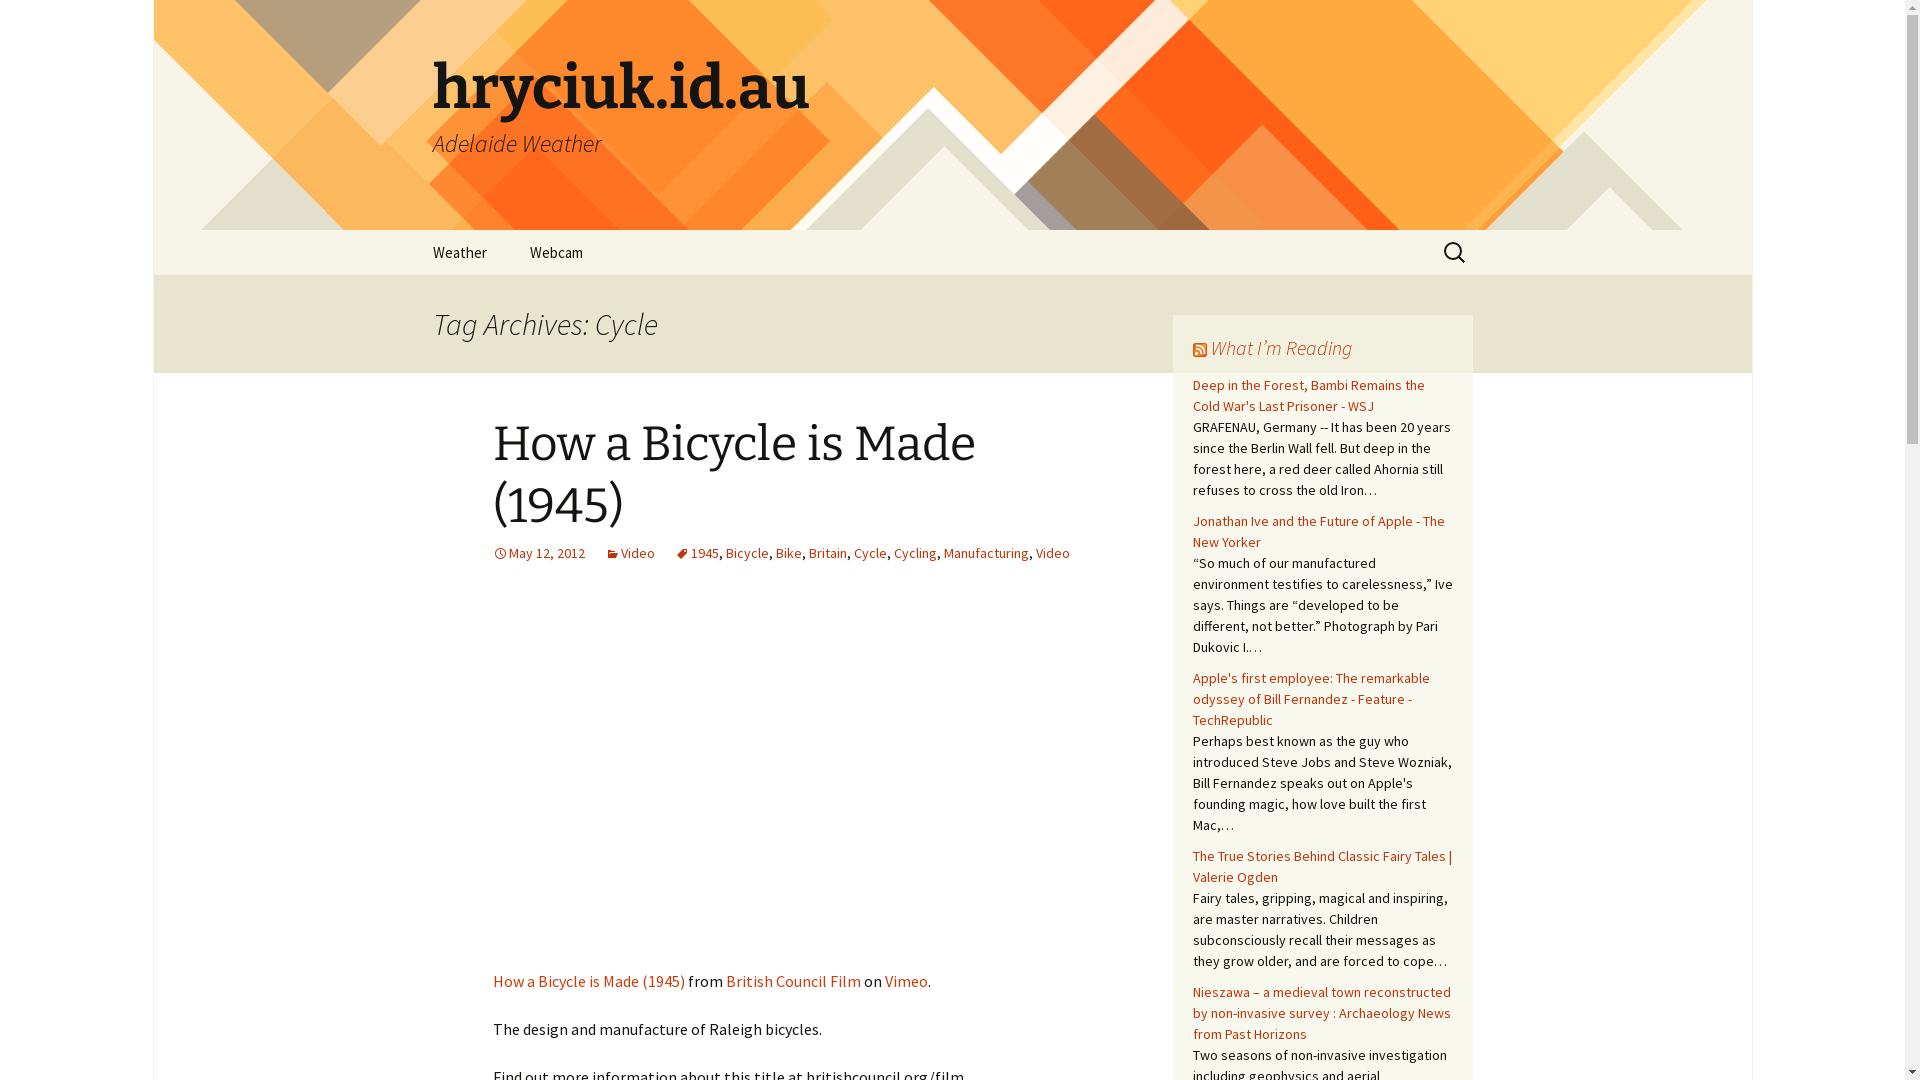 The image size is (1920, 1080). I want to click on Video, so click(629, 553).